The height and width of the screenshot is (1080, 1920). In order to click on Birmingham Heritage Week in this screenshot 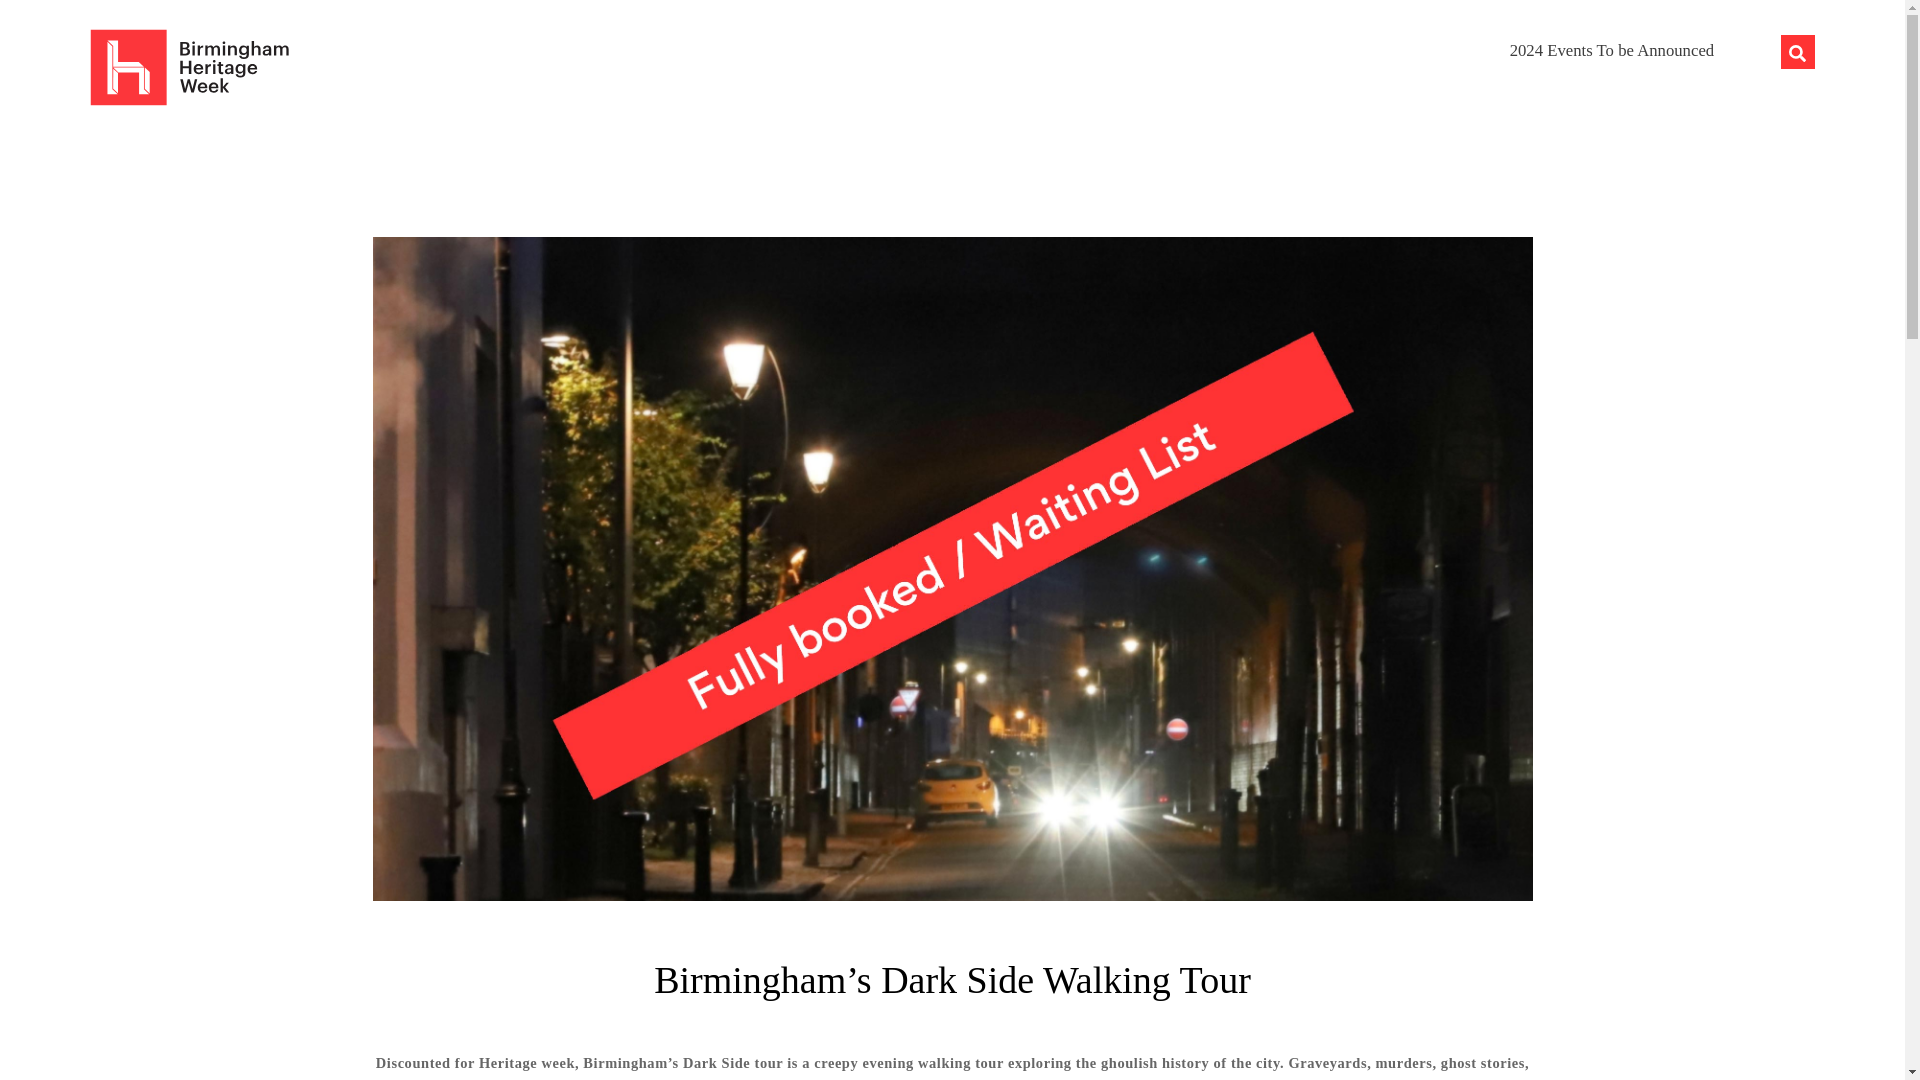, I will do `click(1798, 52)`.